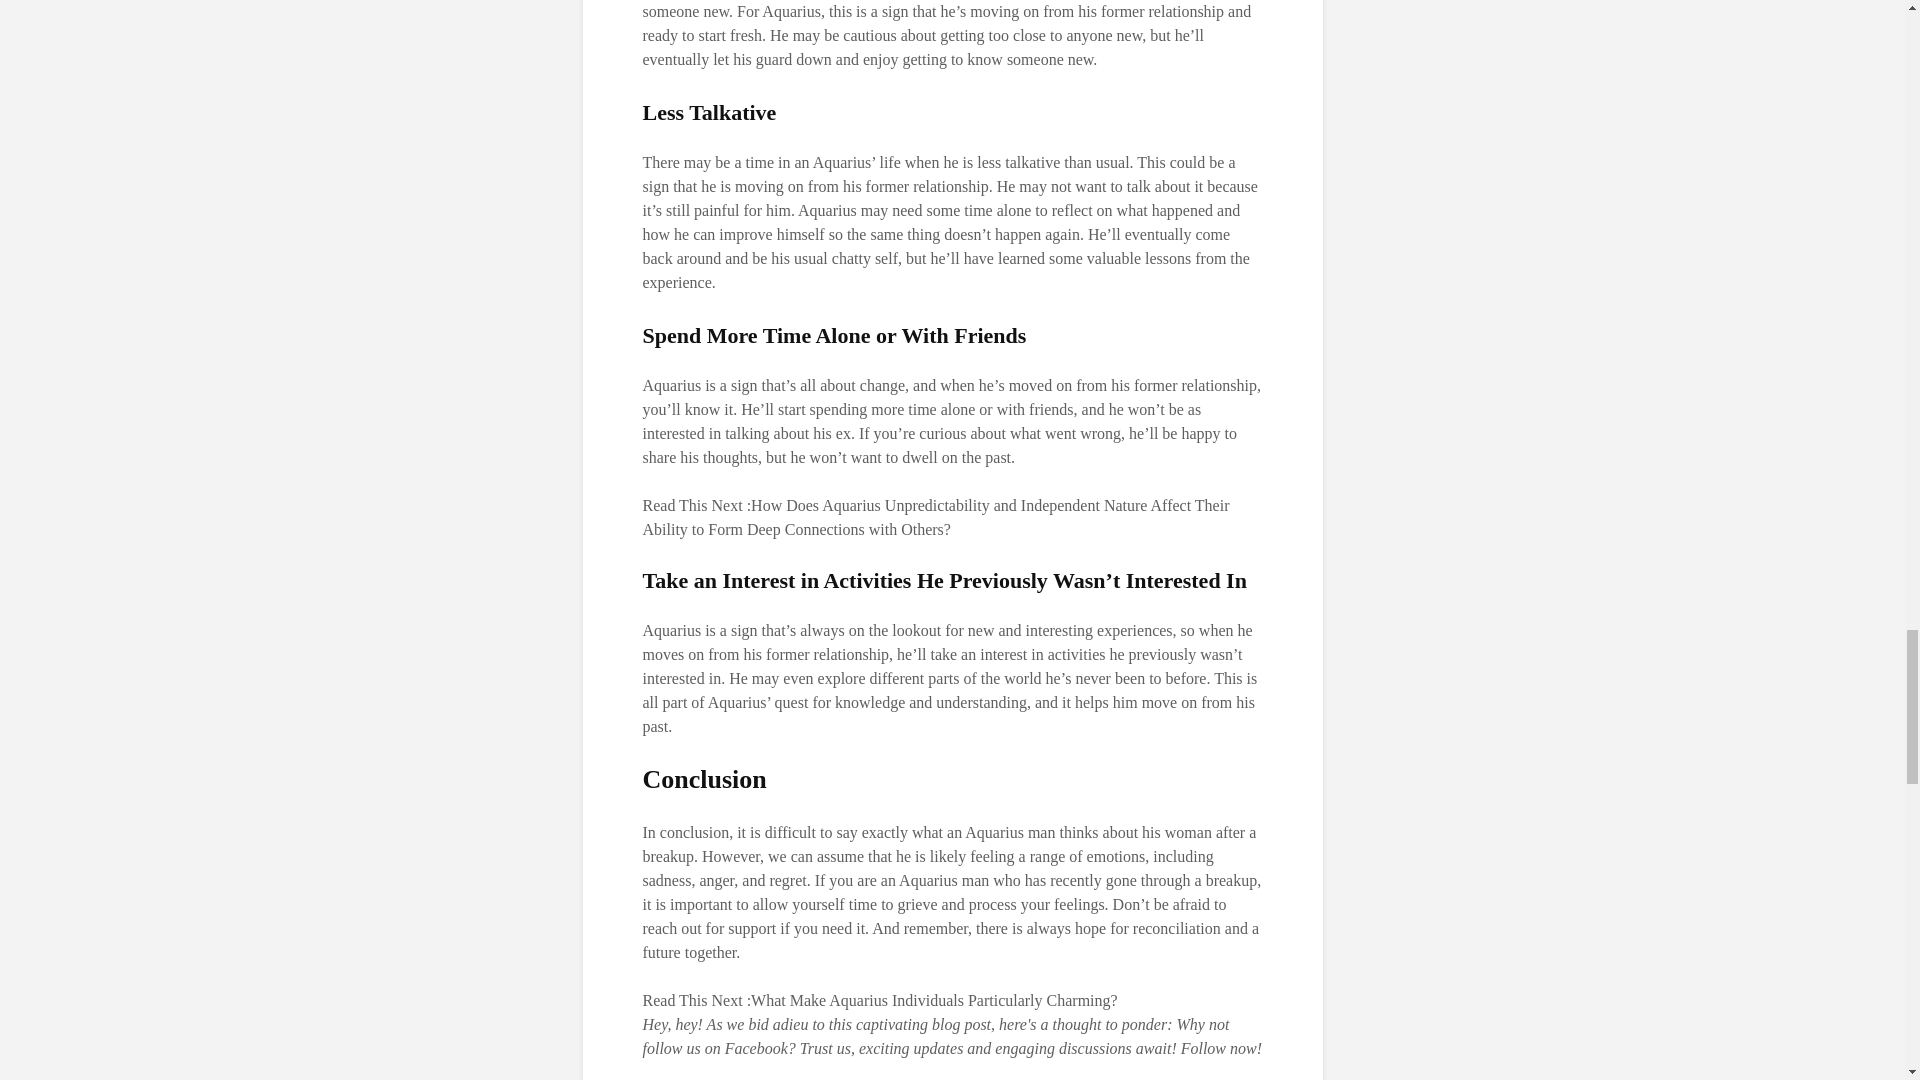 This screenshot has width=1920, height=1080. I want to click on What Make Aquarius Individuals Particularly Charming?, so click(934, 1000).